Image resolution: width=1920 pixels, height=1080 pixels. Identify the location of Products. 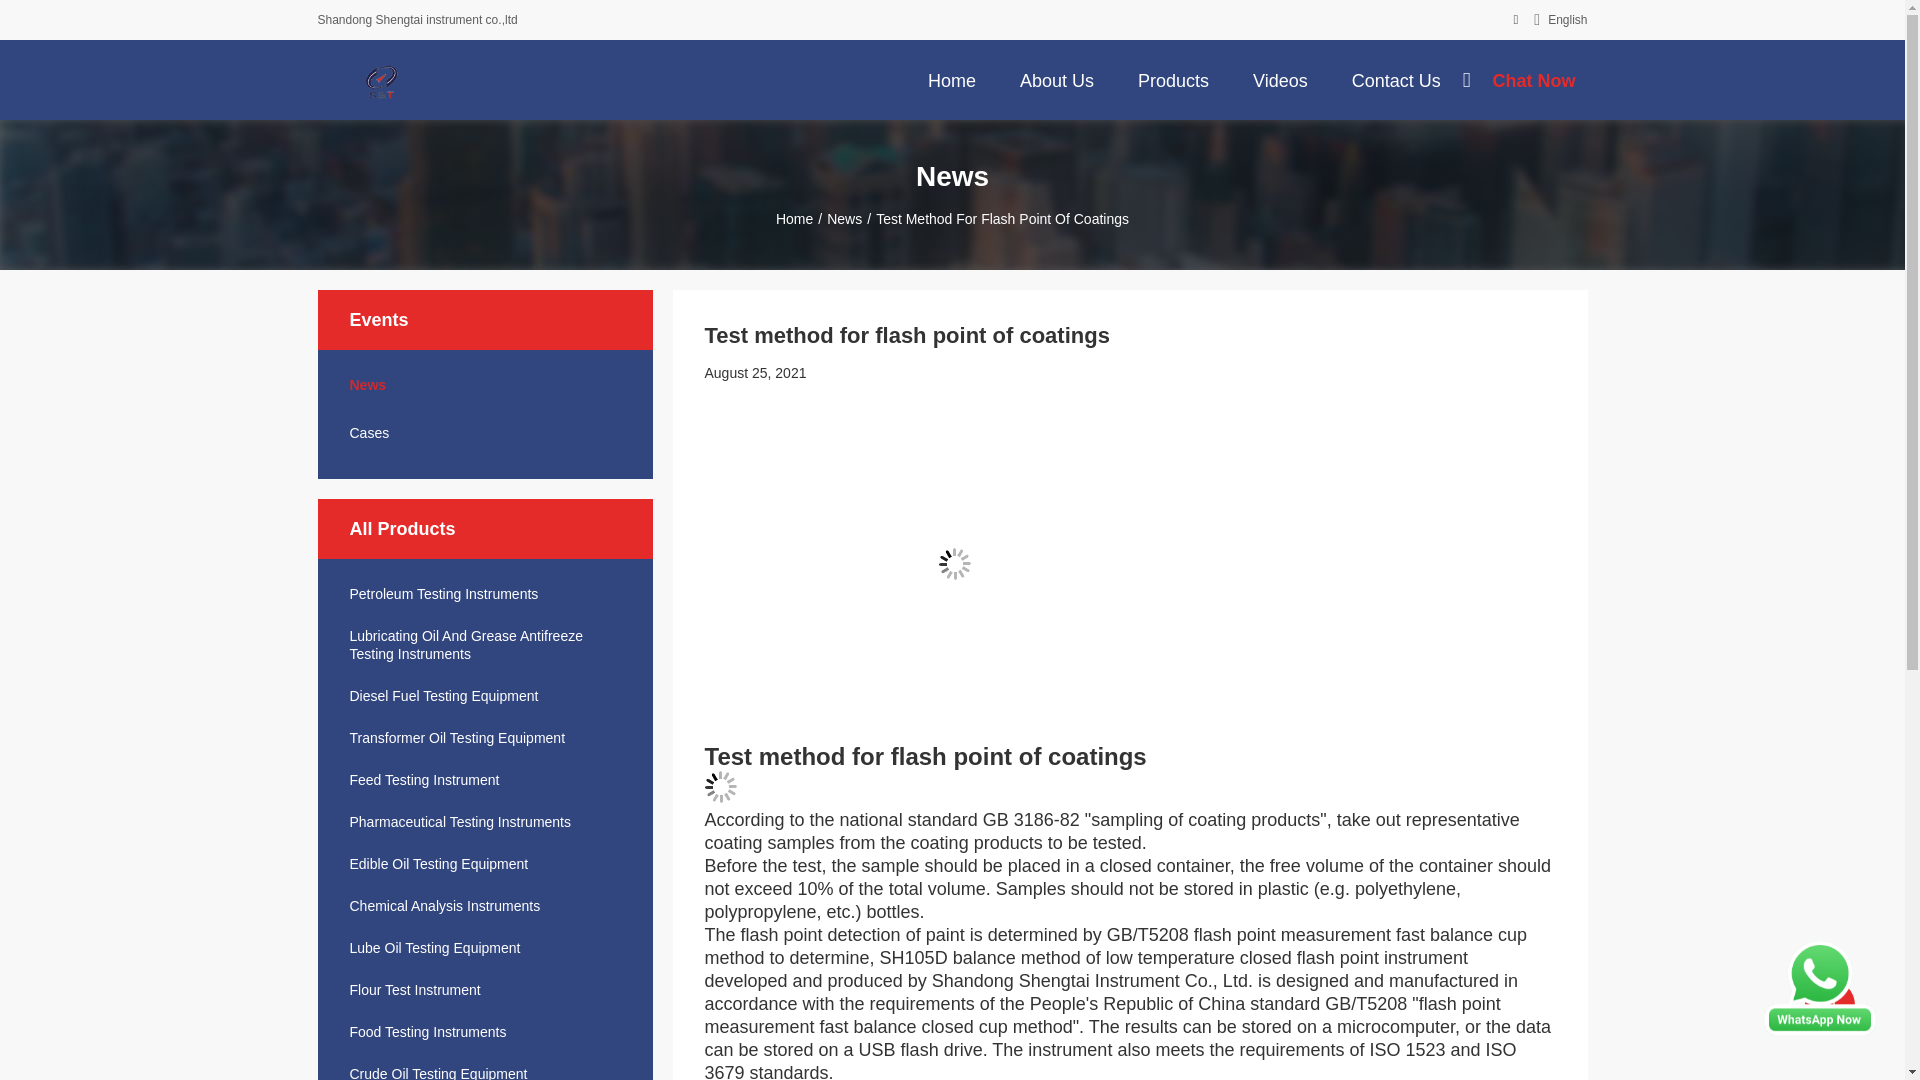
(1173, 79).